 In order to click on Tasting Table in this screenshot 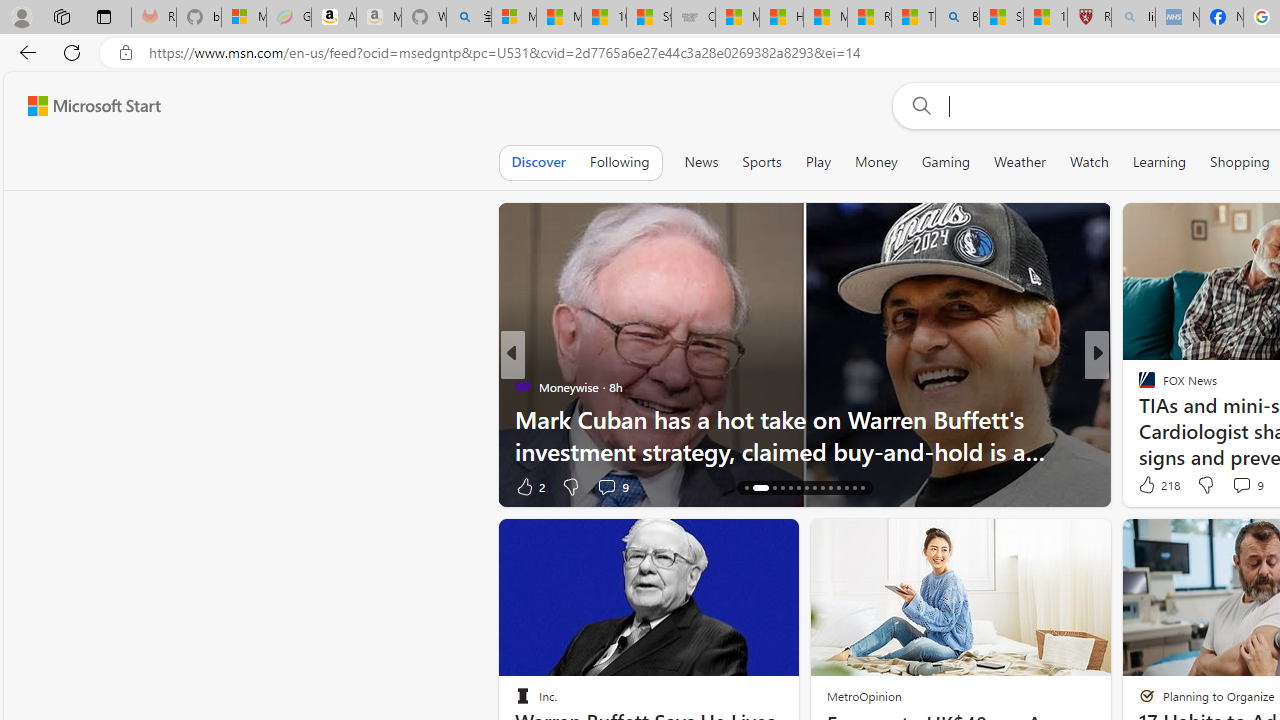, I will do `click(1138, 386)`.